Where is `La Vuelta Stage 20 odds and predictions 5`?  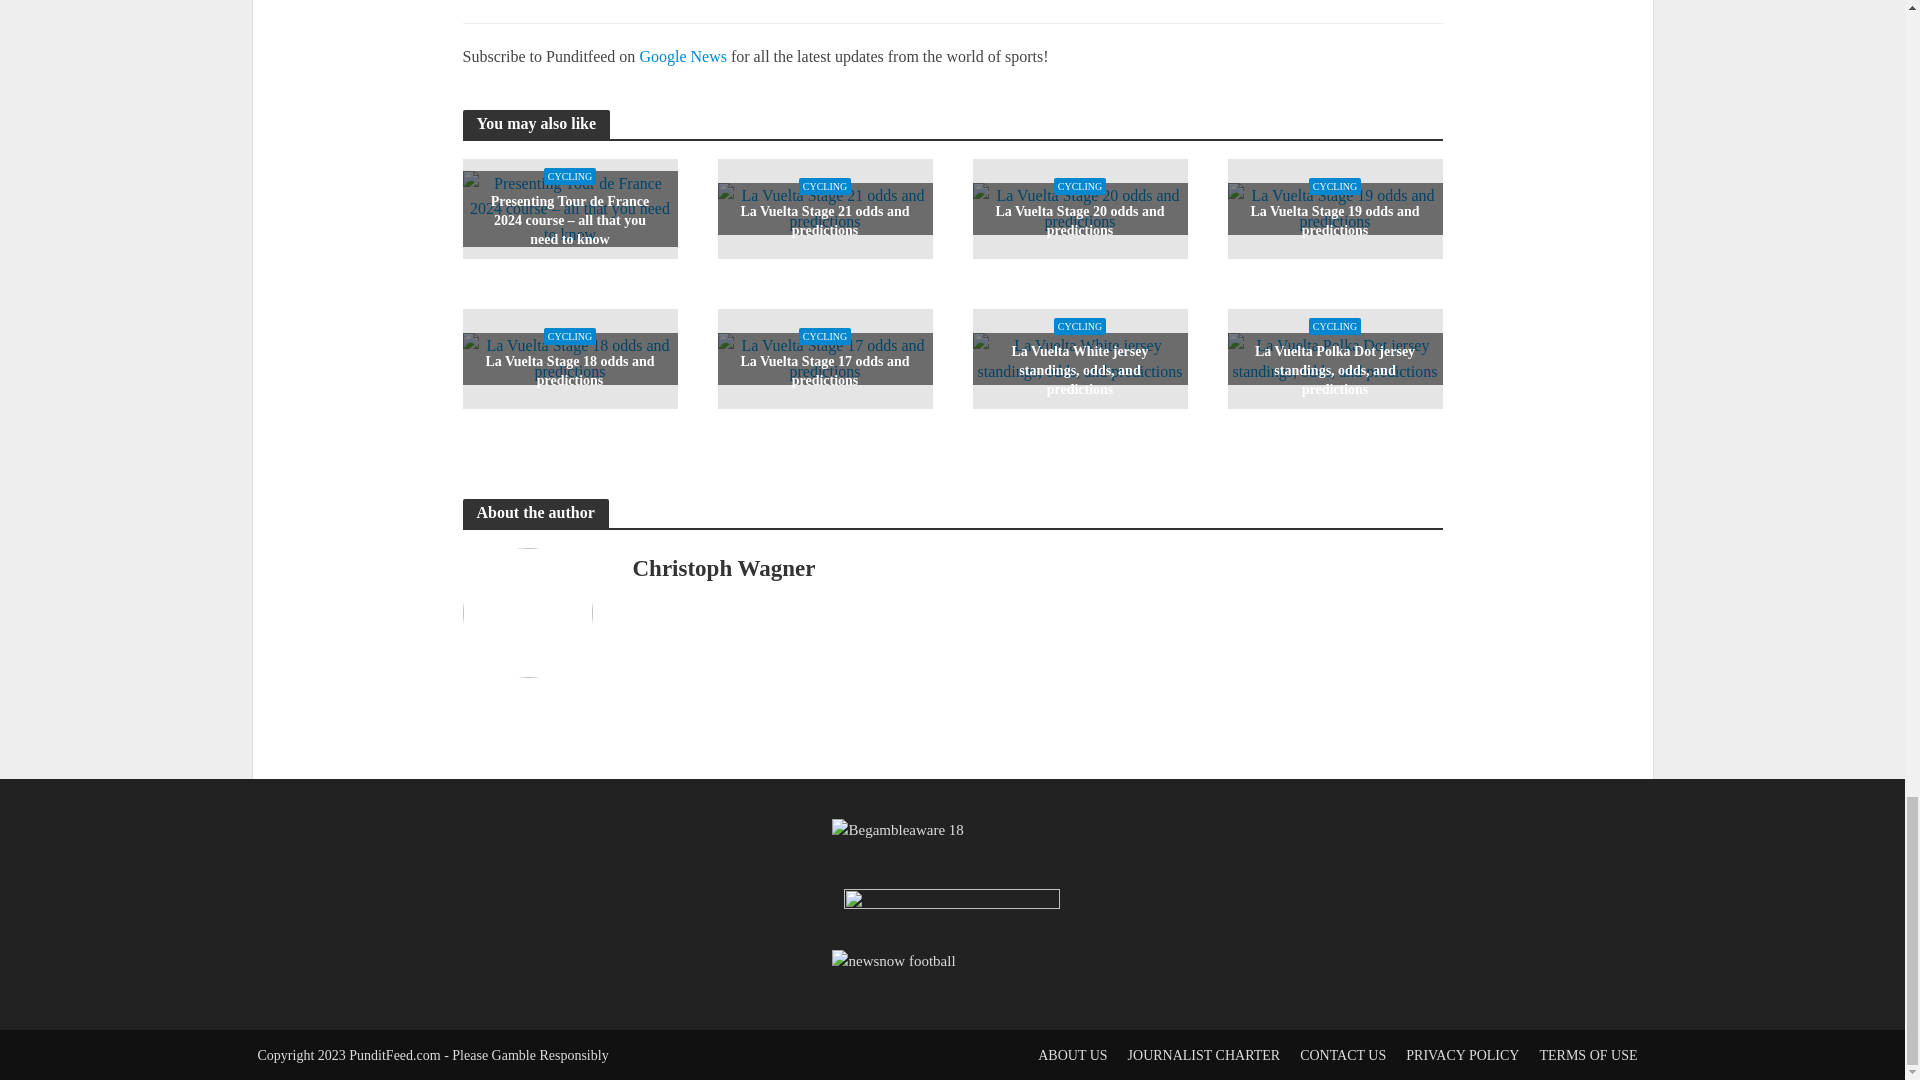 La Vuelta Stage 20 odds and predictions 5 is located at coordinates (1078, 208).